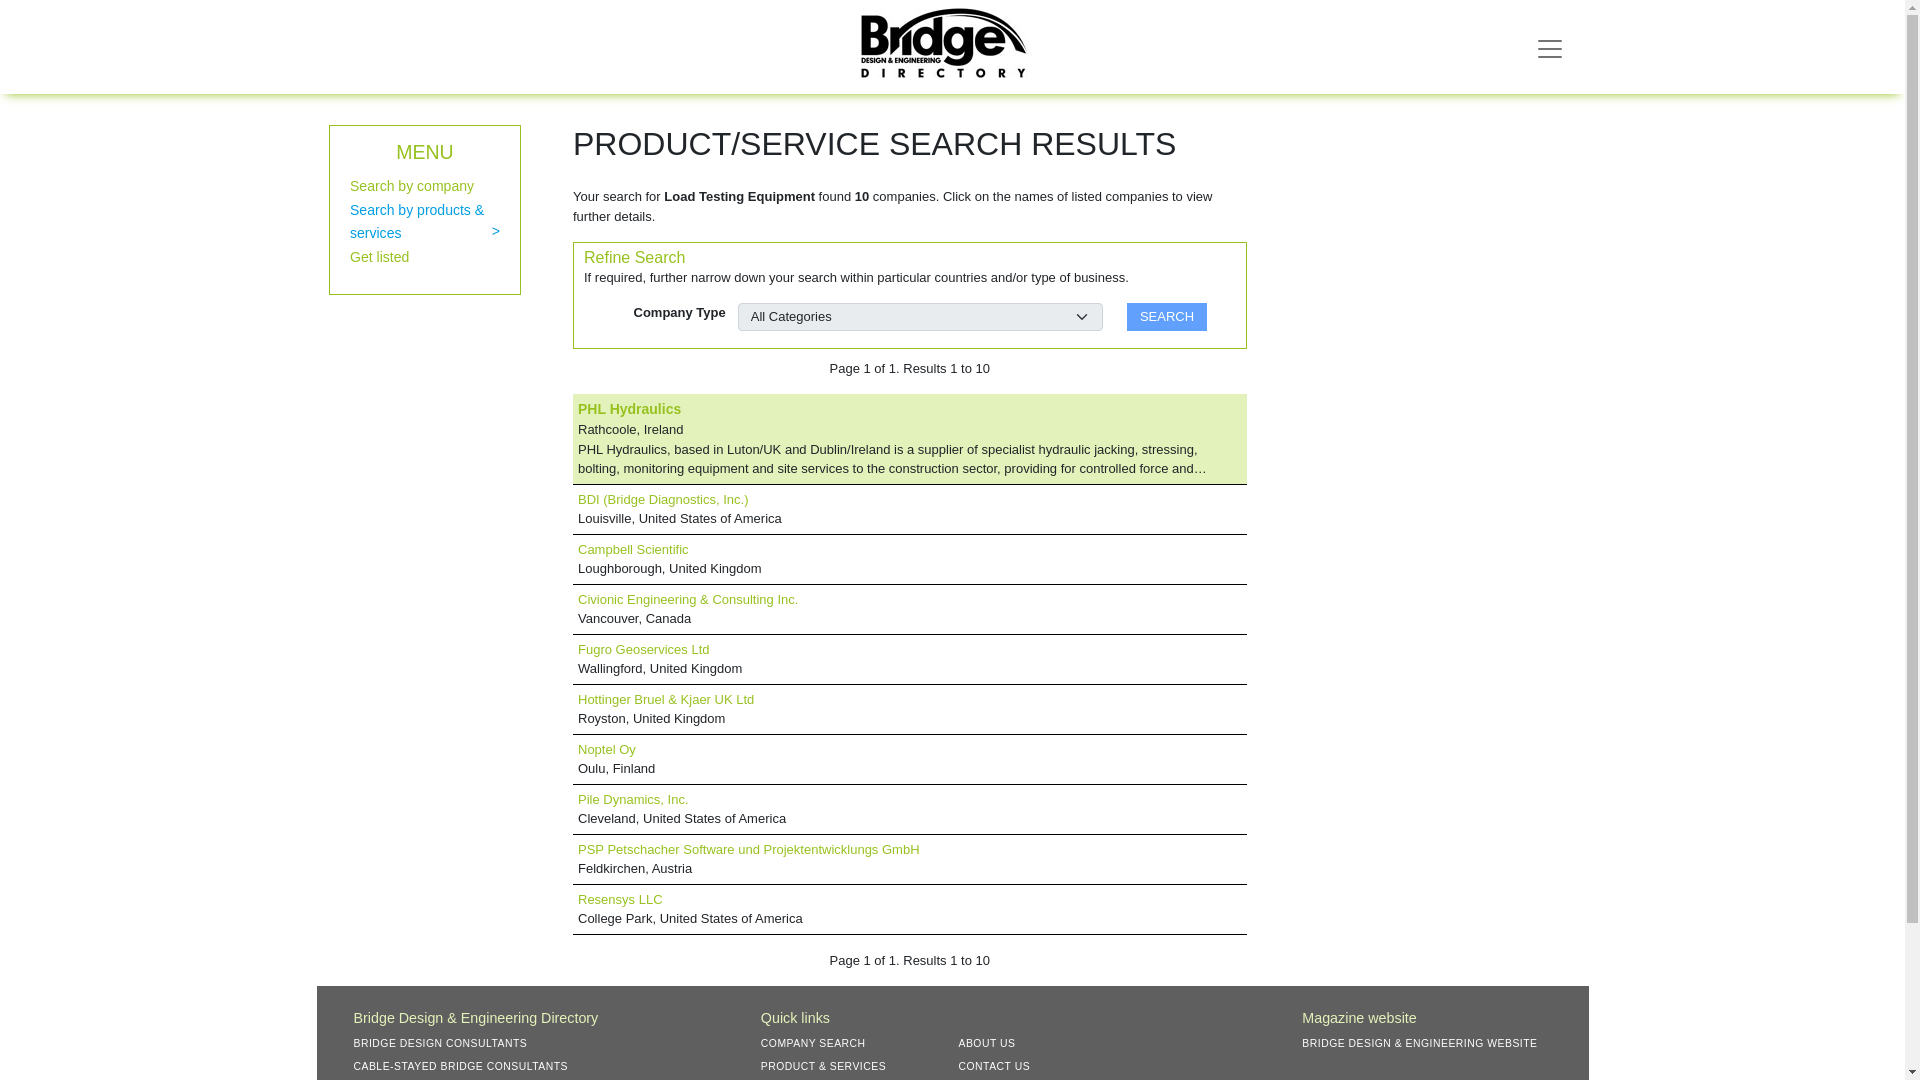 Image resolution: width=1920 pixels, height=1080 pixels. What do you see at coordinates (994, 1042) in the screenshot?
I see `ABOUT US` at bounding box center [994, 1042].